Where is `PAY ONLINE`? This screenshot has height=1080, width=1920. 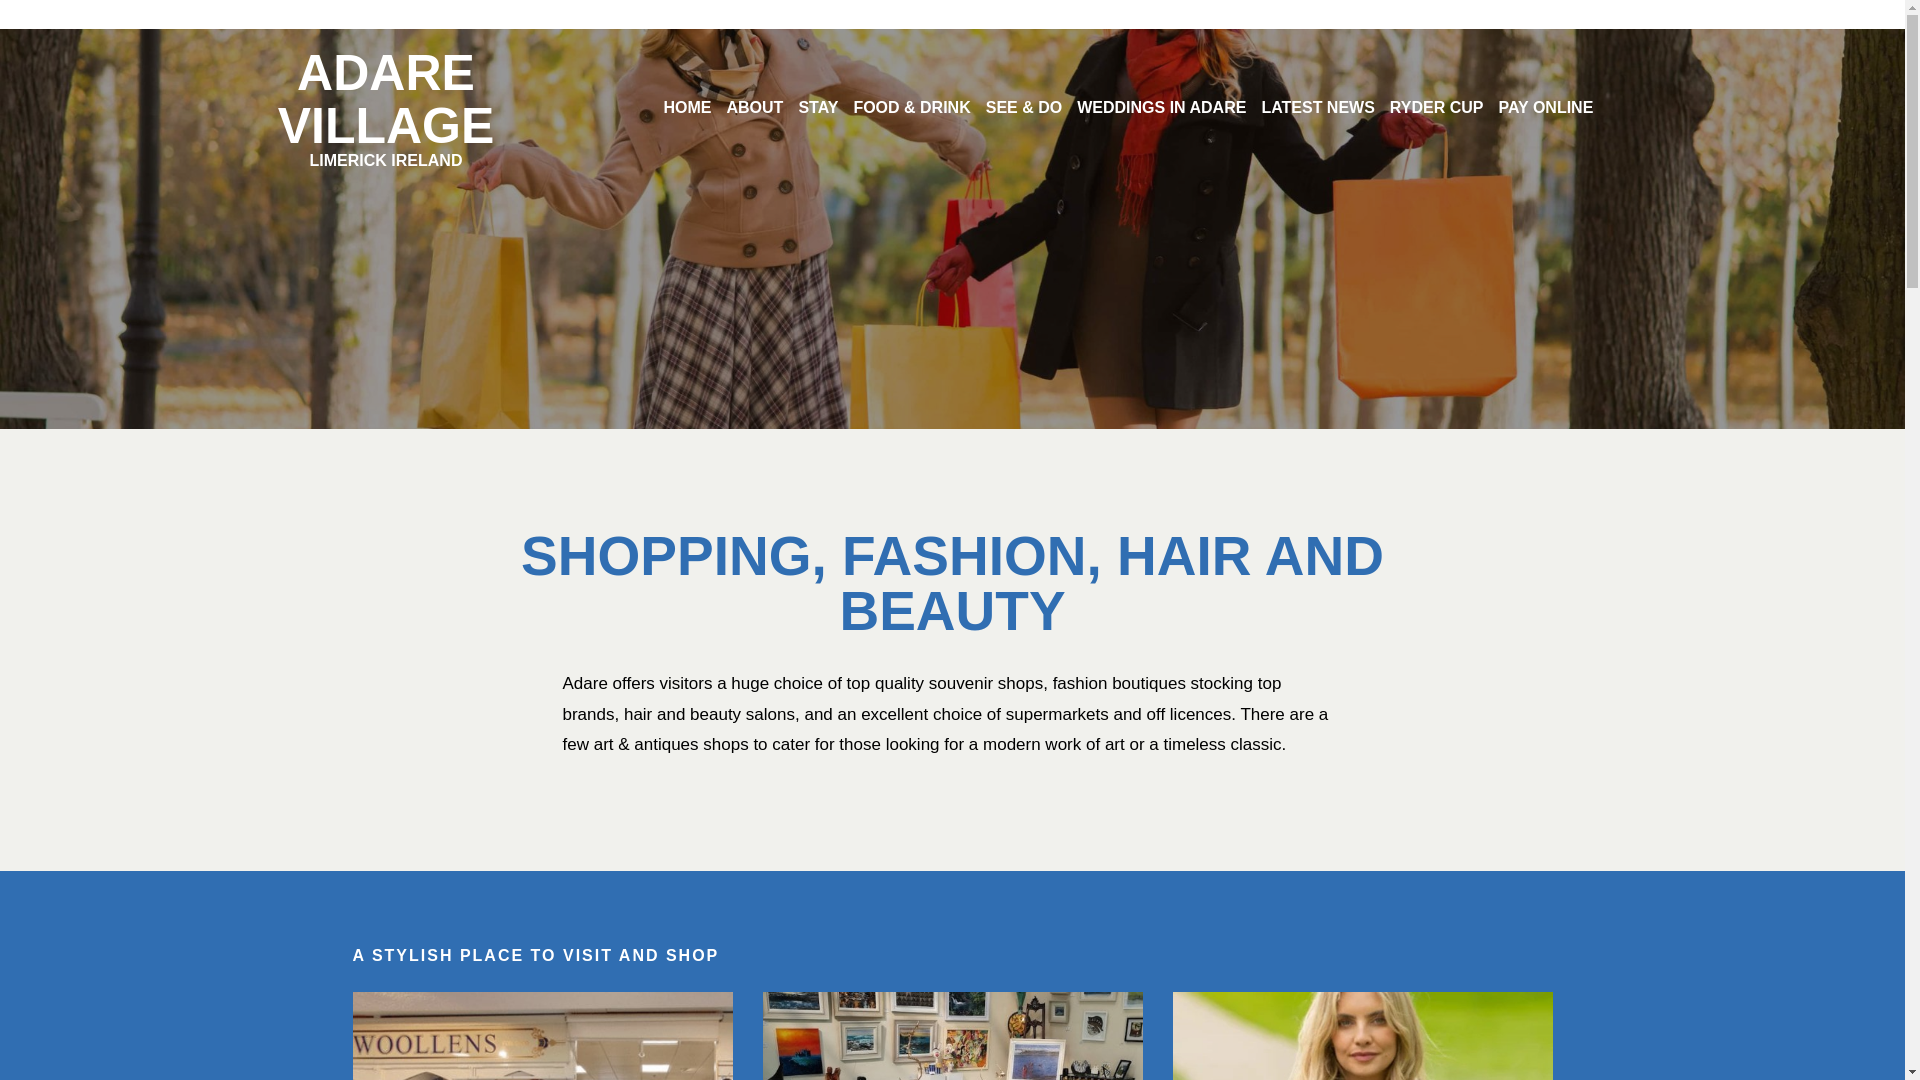
PAY ONLINE is located at coordinates (1437, 108).